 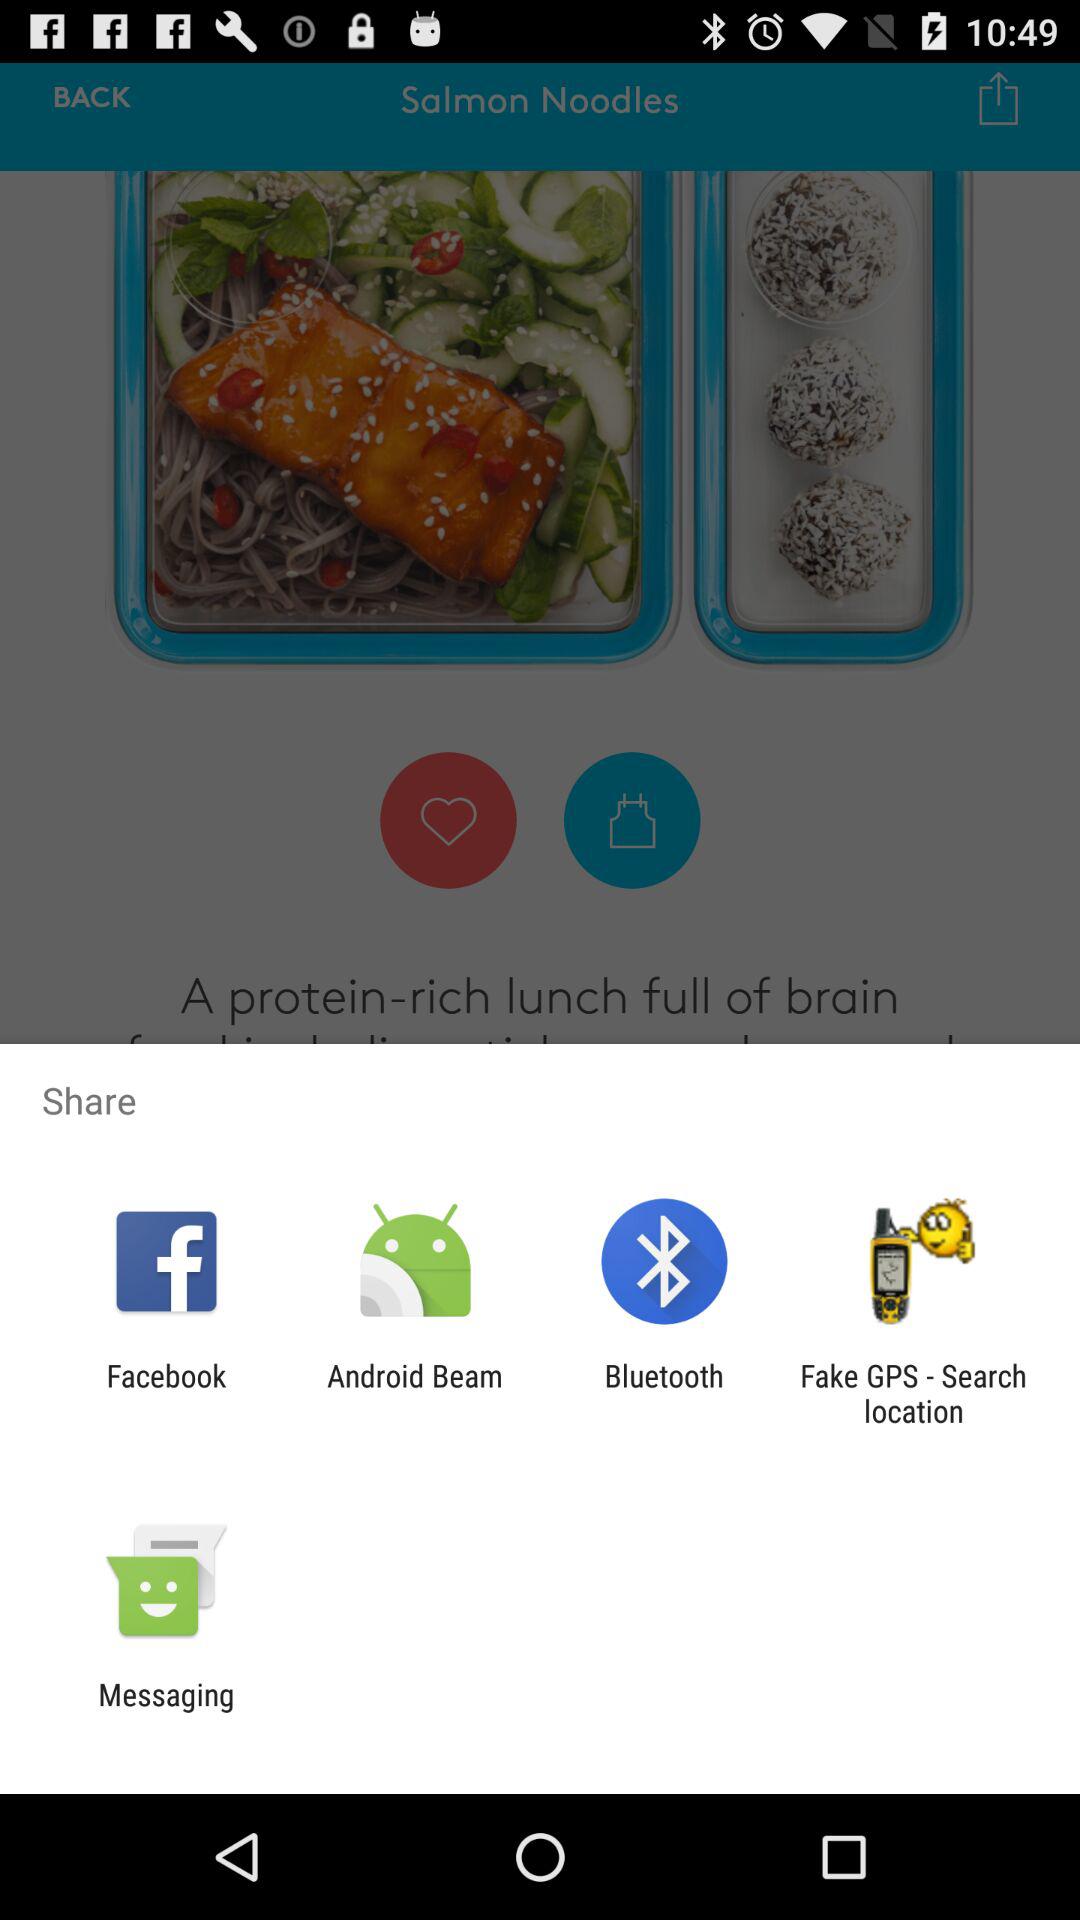 What do you see at coordinates (414, 1393) in the screenshot?
I see `tap the android beam icon` at bounding box center [414, 1393].